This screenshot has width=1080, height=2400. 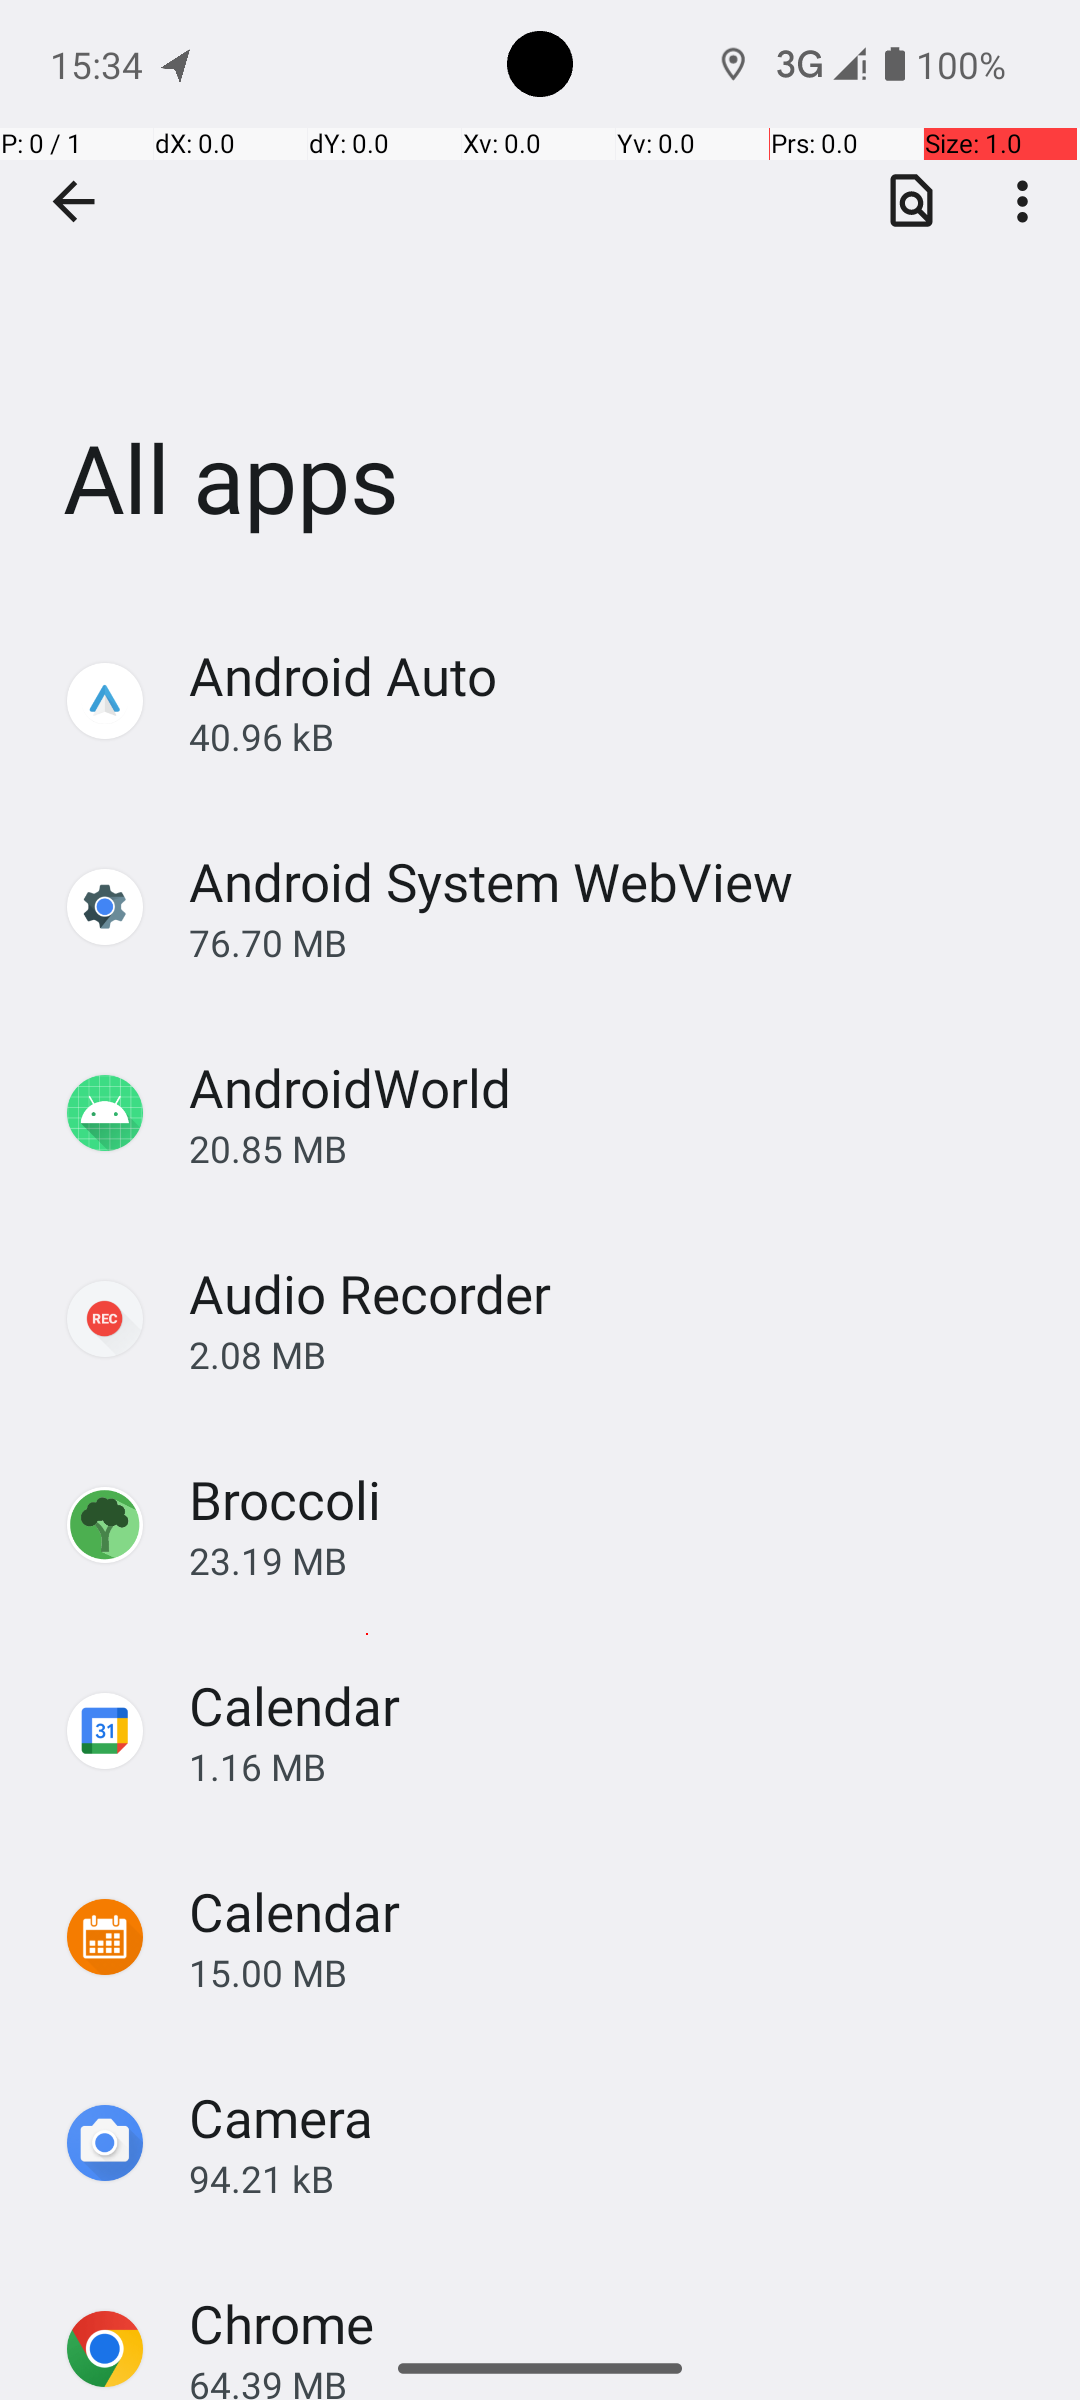 I want to click on 2.08 MB, so click(x=614, y=1354).